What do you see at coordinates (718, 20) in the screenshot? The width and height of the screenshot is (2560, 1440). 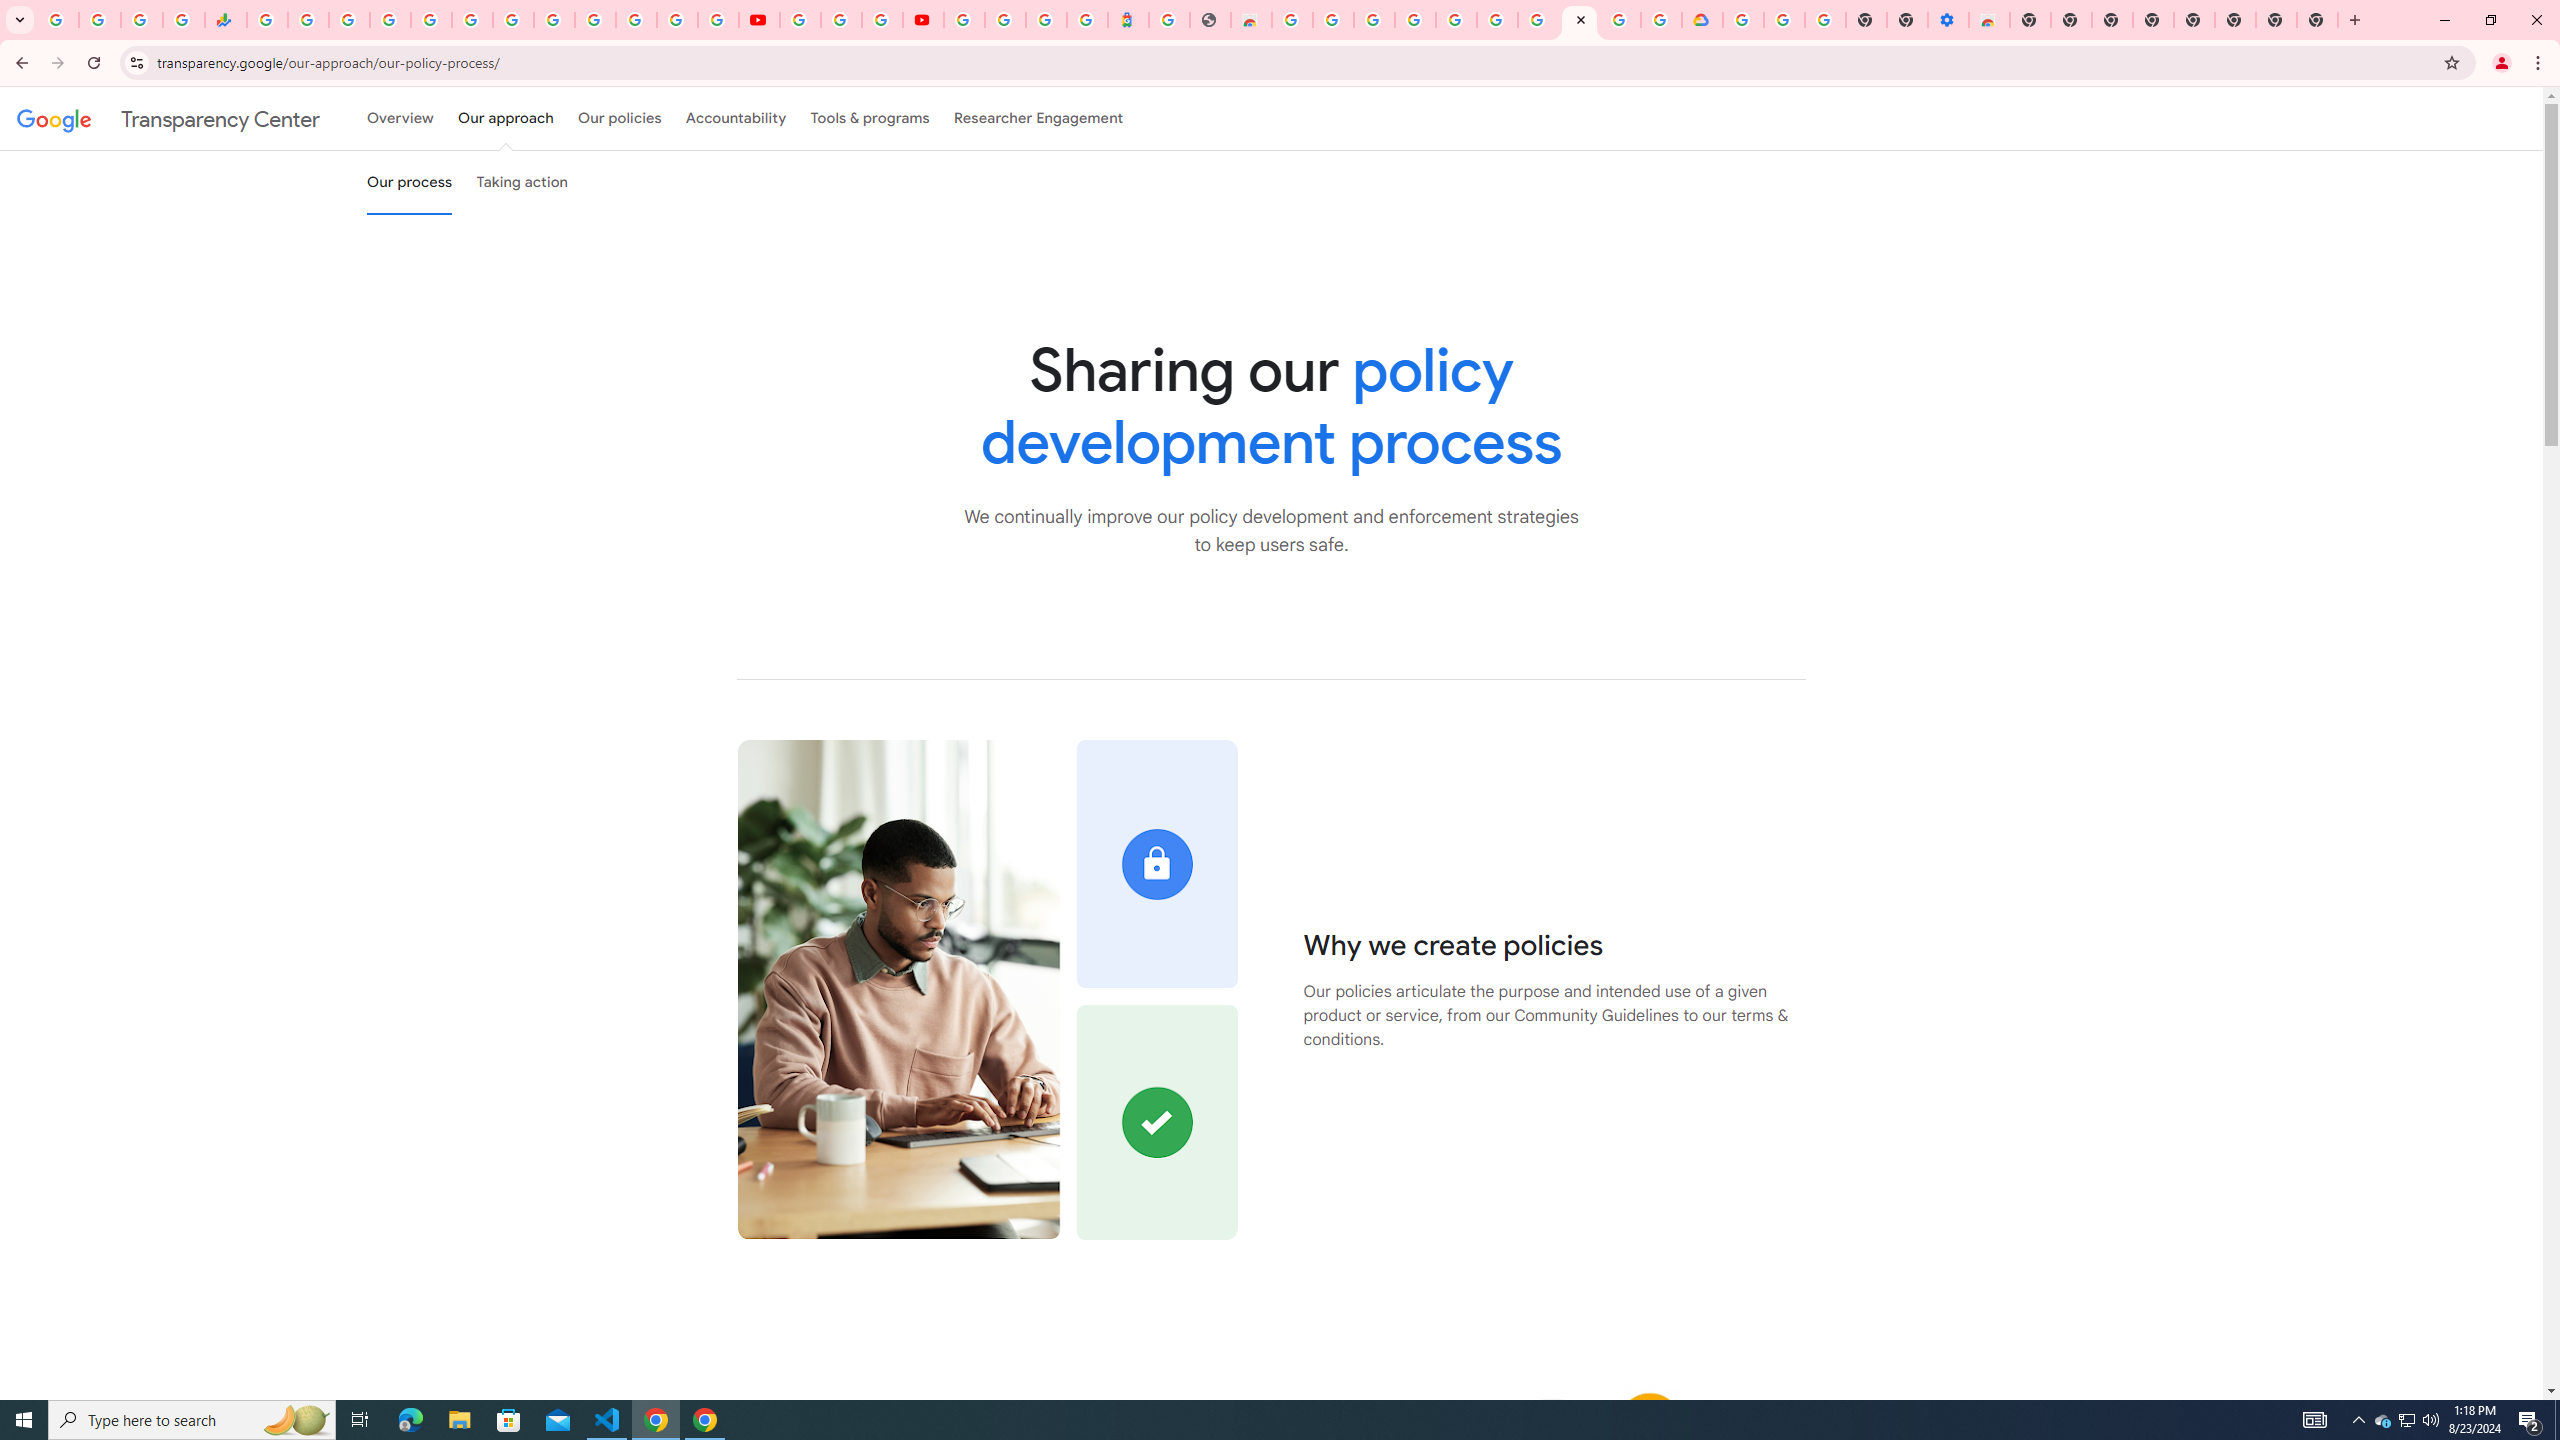 I see `Privacy Checkup` at bounding box center [718, 20].